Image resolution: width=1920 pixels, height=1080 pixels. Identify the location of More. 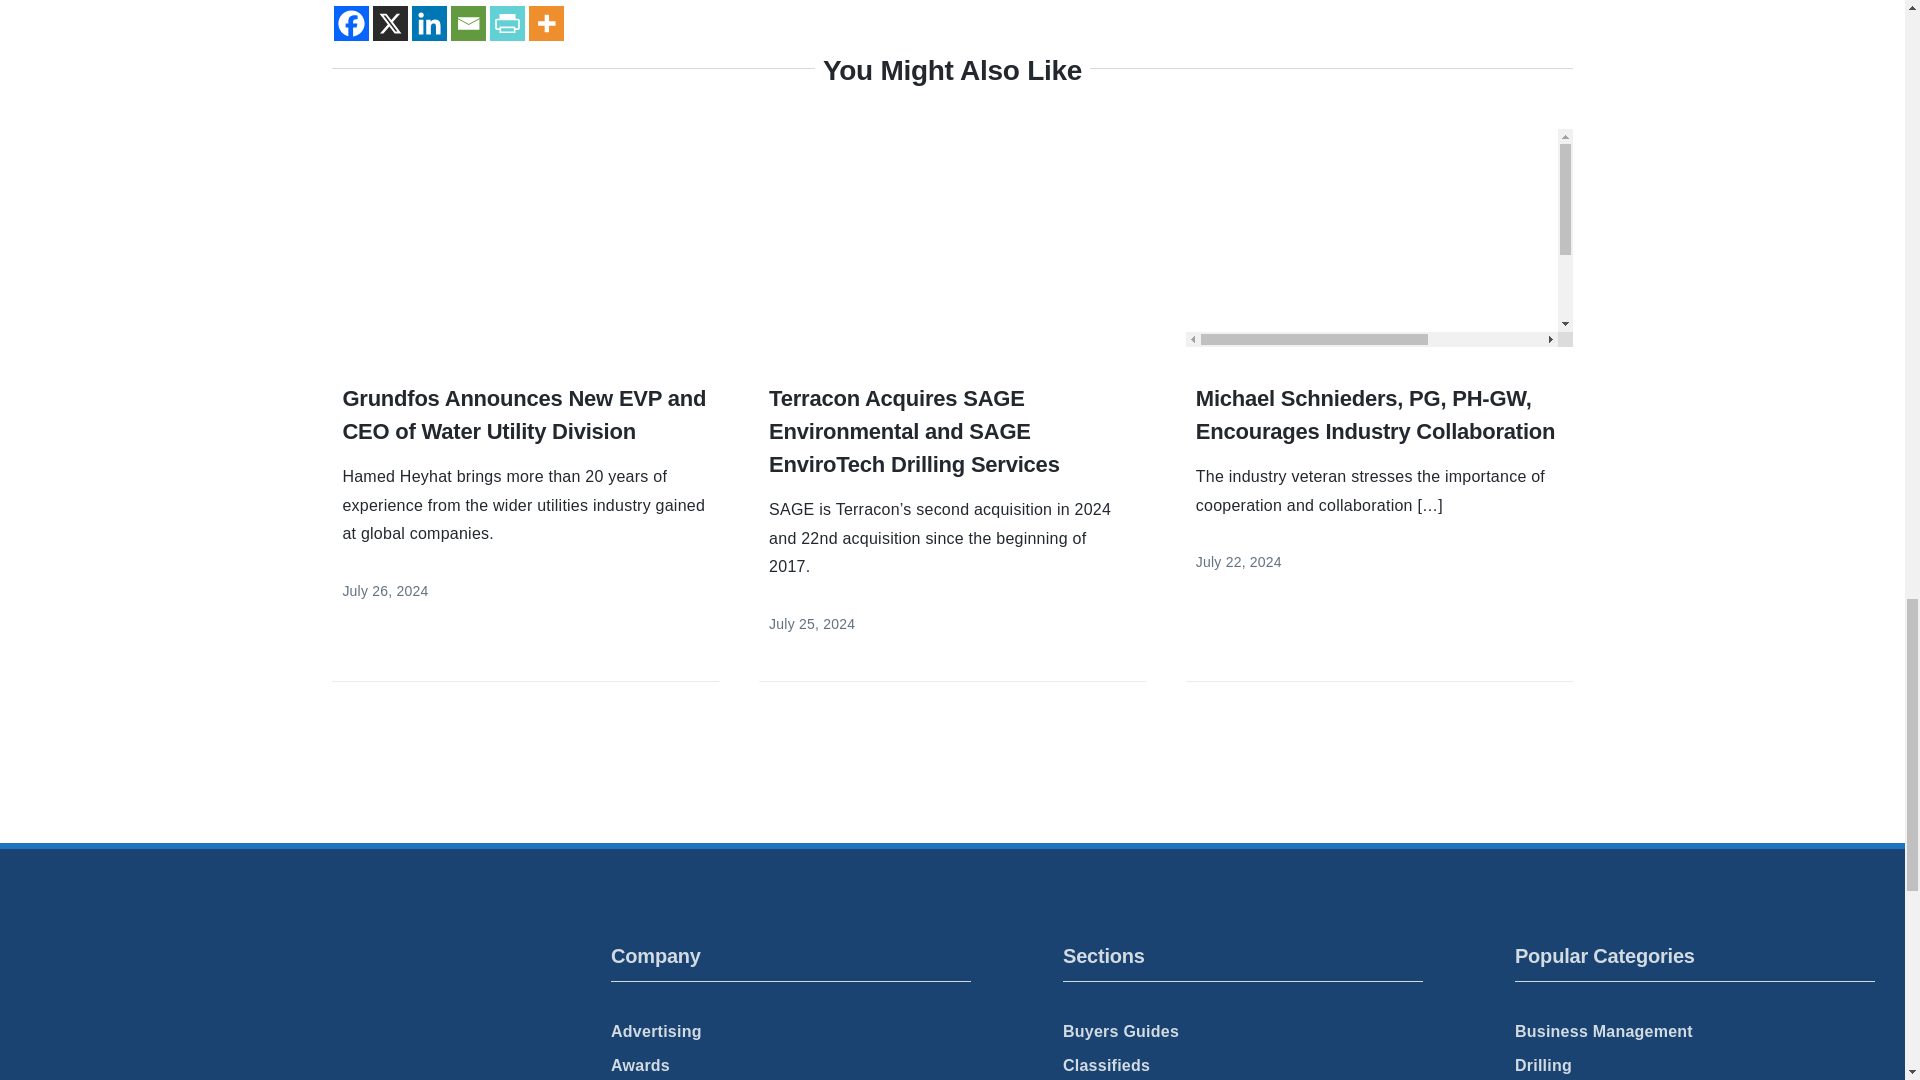
(546, 24).